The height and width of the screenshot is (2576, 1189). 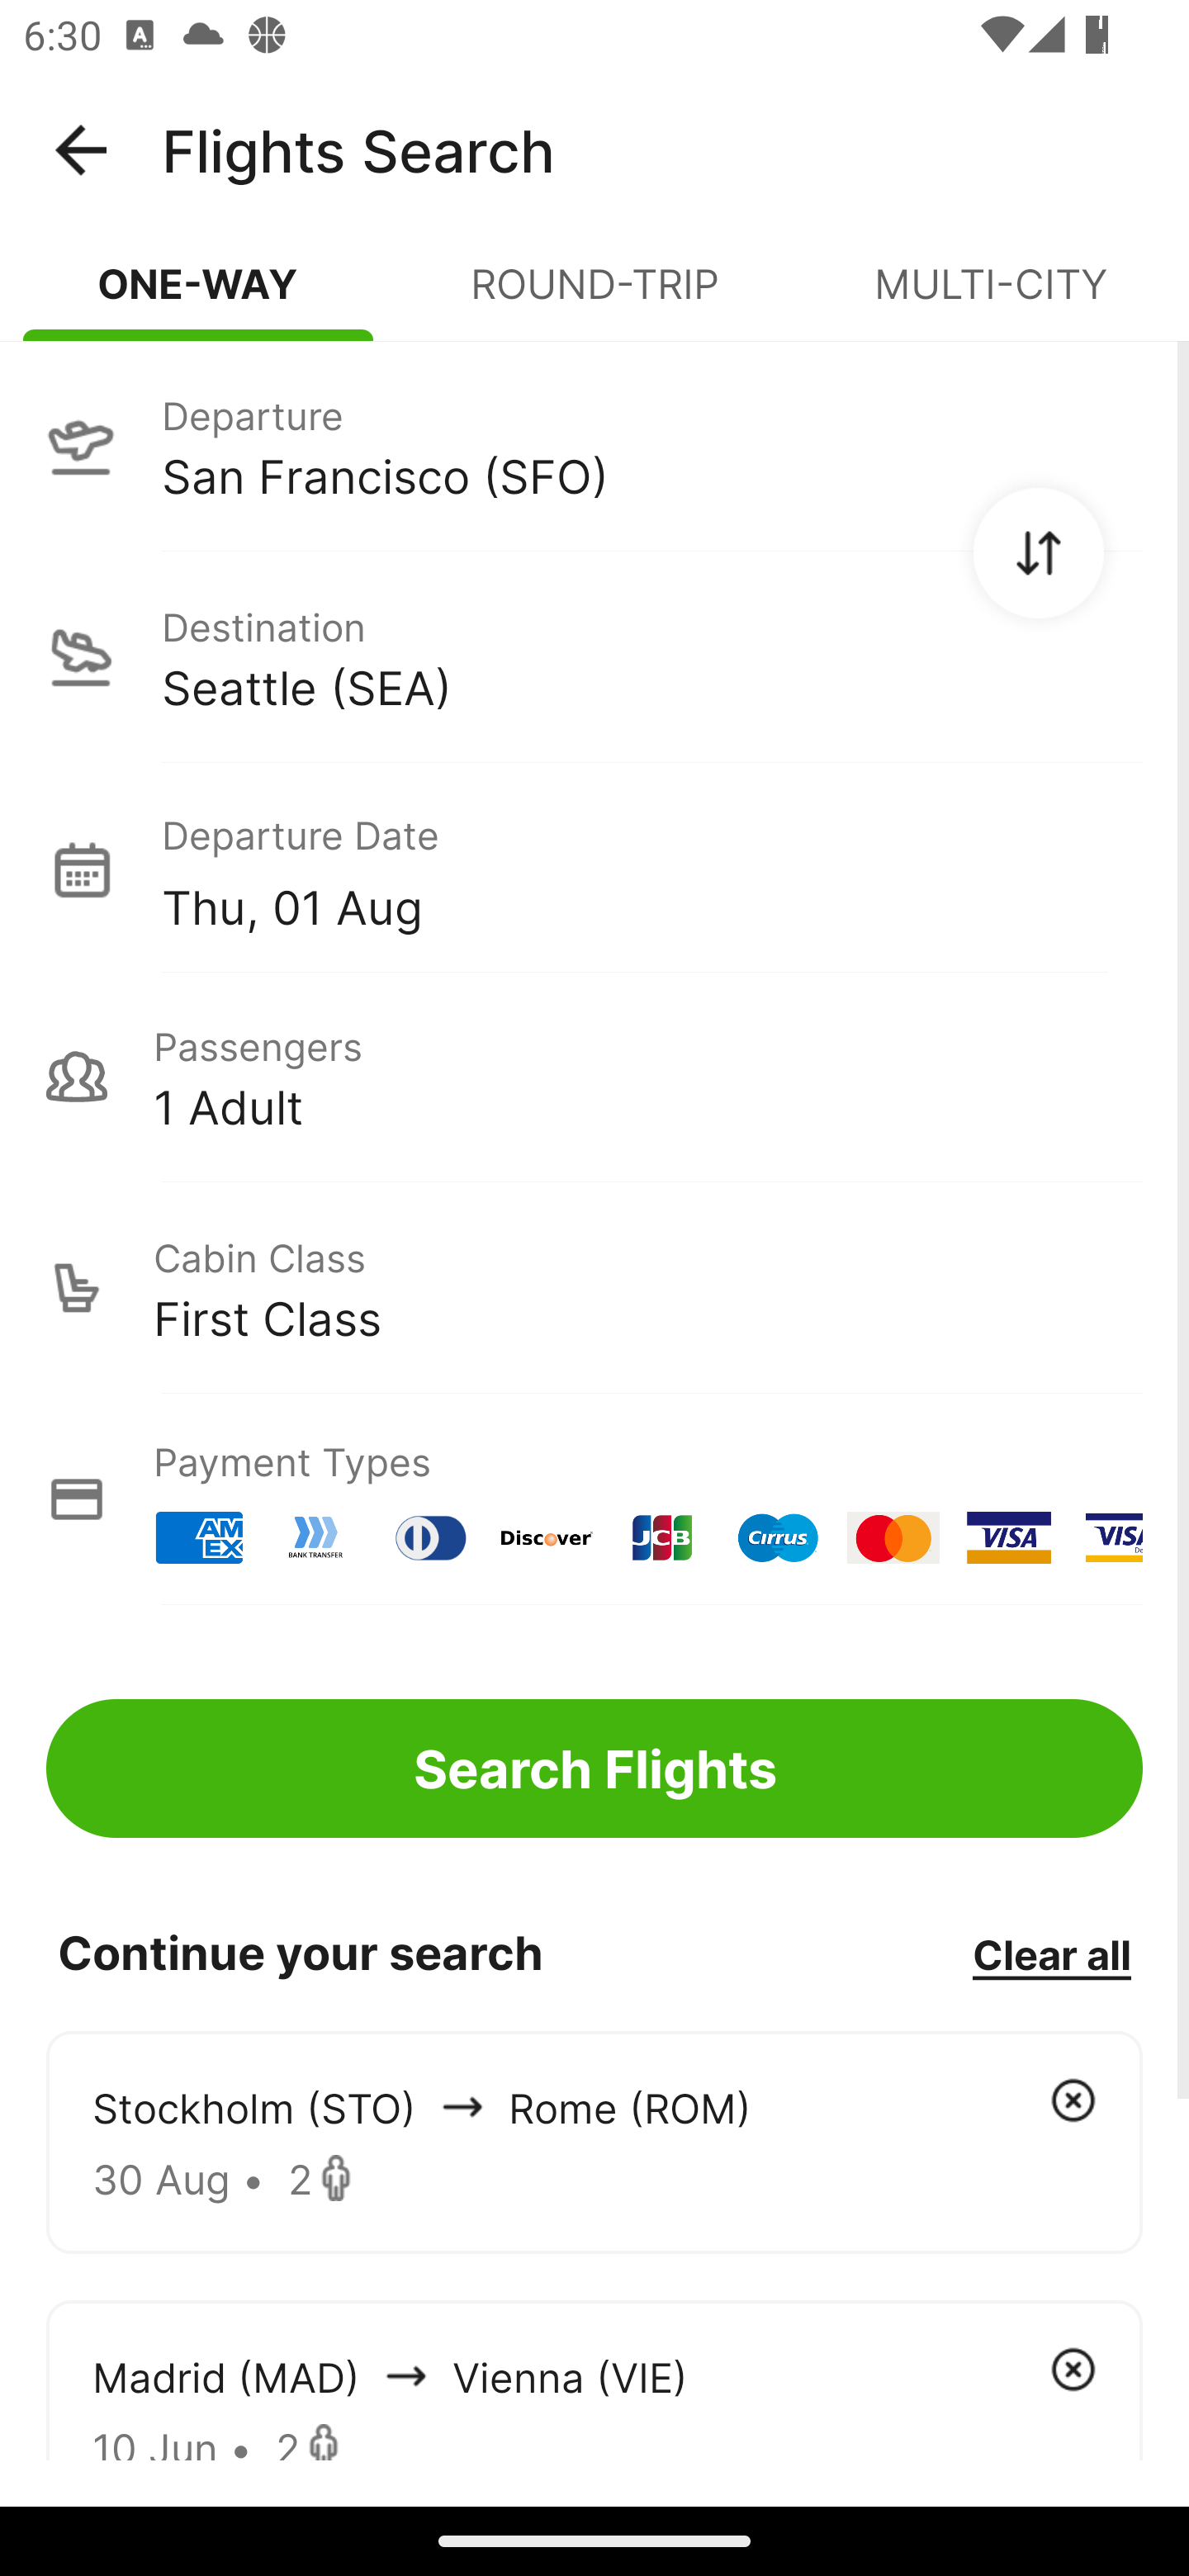 What do you see at coordinates (1051, 1953) in the screenshot?
I see `Clear all` at bounding box center [1051, 1953].